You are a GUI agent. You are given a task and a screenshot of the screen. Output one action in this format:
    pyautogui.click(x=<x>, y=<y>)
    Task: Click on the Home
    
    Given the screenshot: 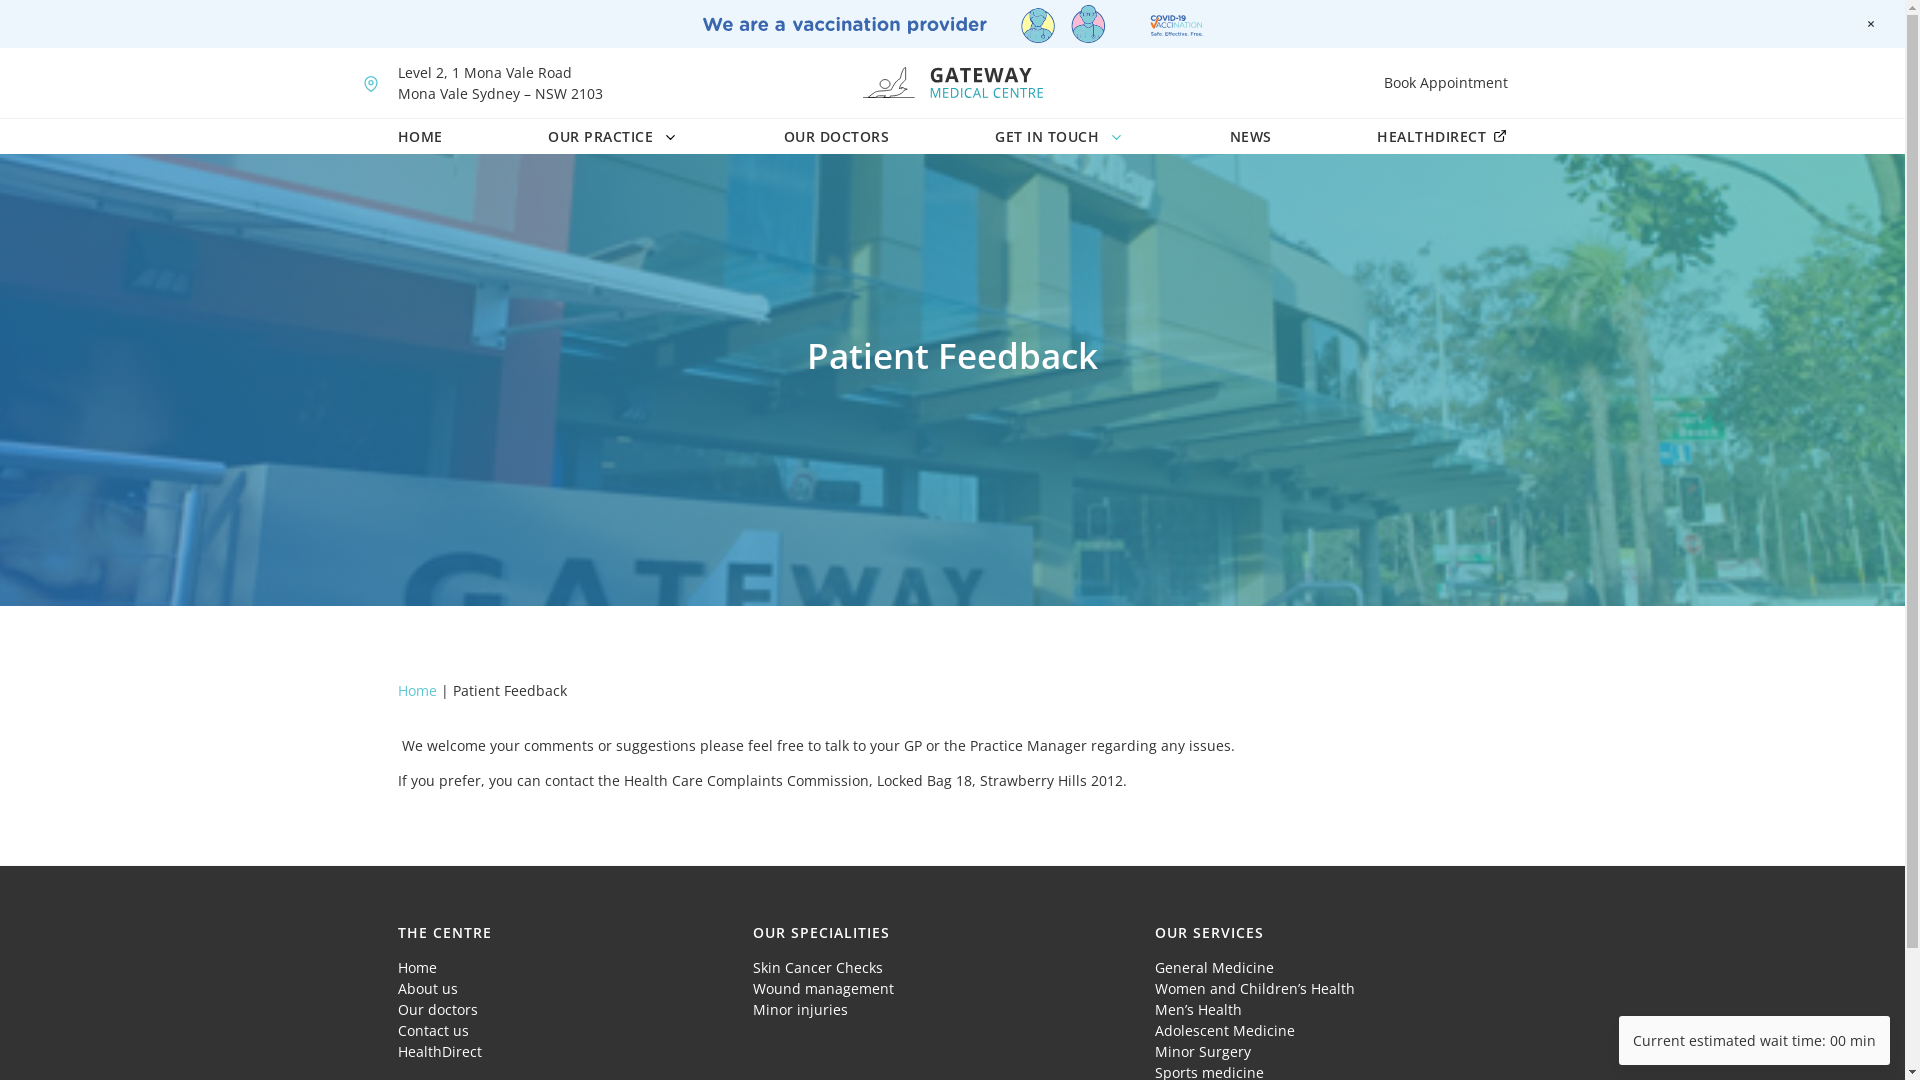 What is the action you would take?
    pyautogui.click(x=418, y=968)
    